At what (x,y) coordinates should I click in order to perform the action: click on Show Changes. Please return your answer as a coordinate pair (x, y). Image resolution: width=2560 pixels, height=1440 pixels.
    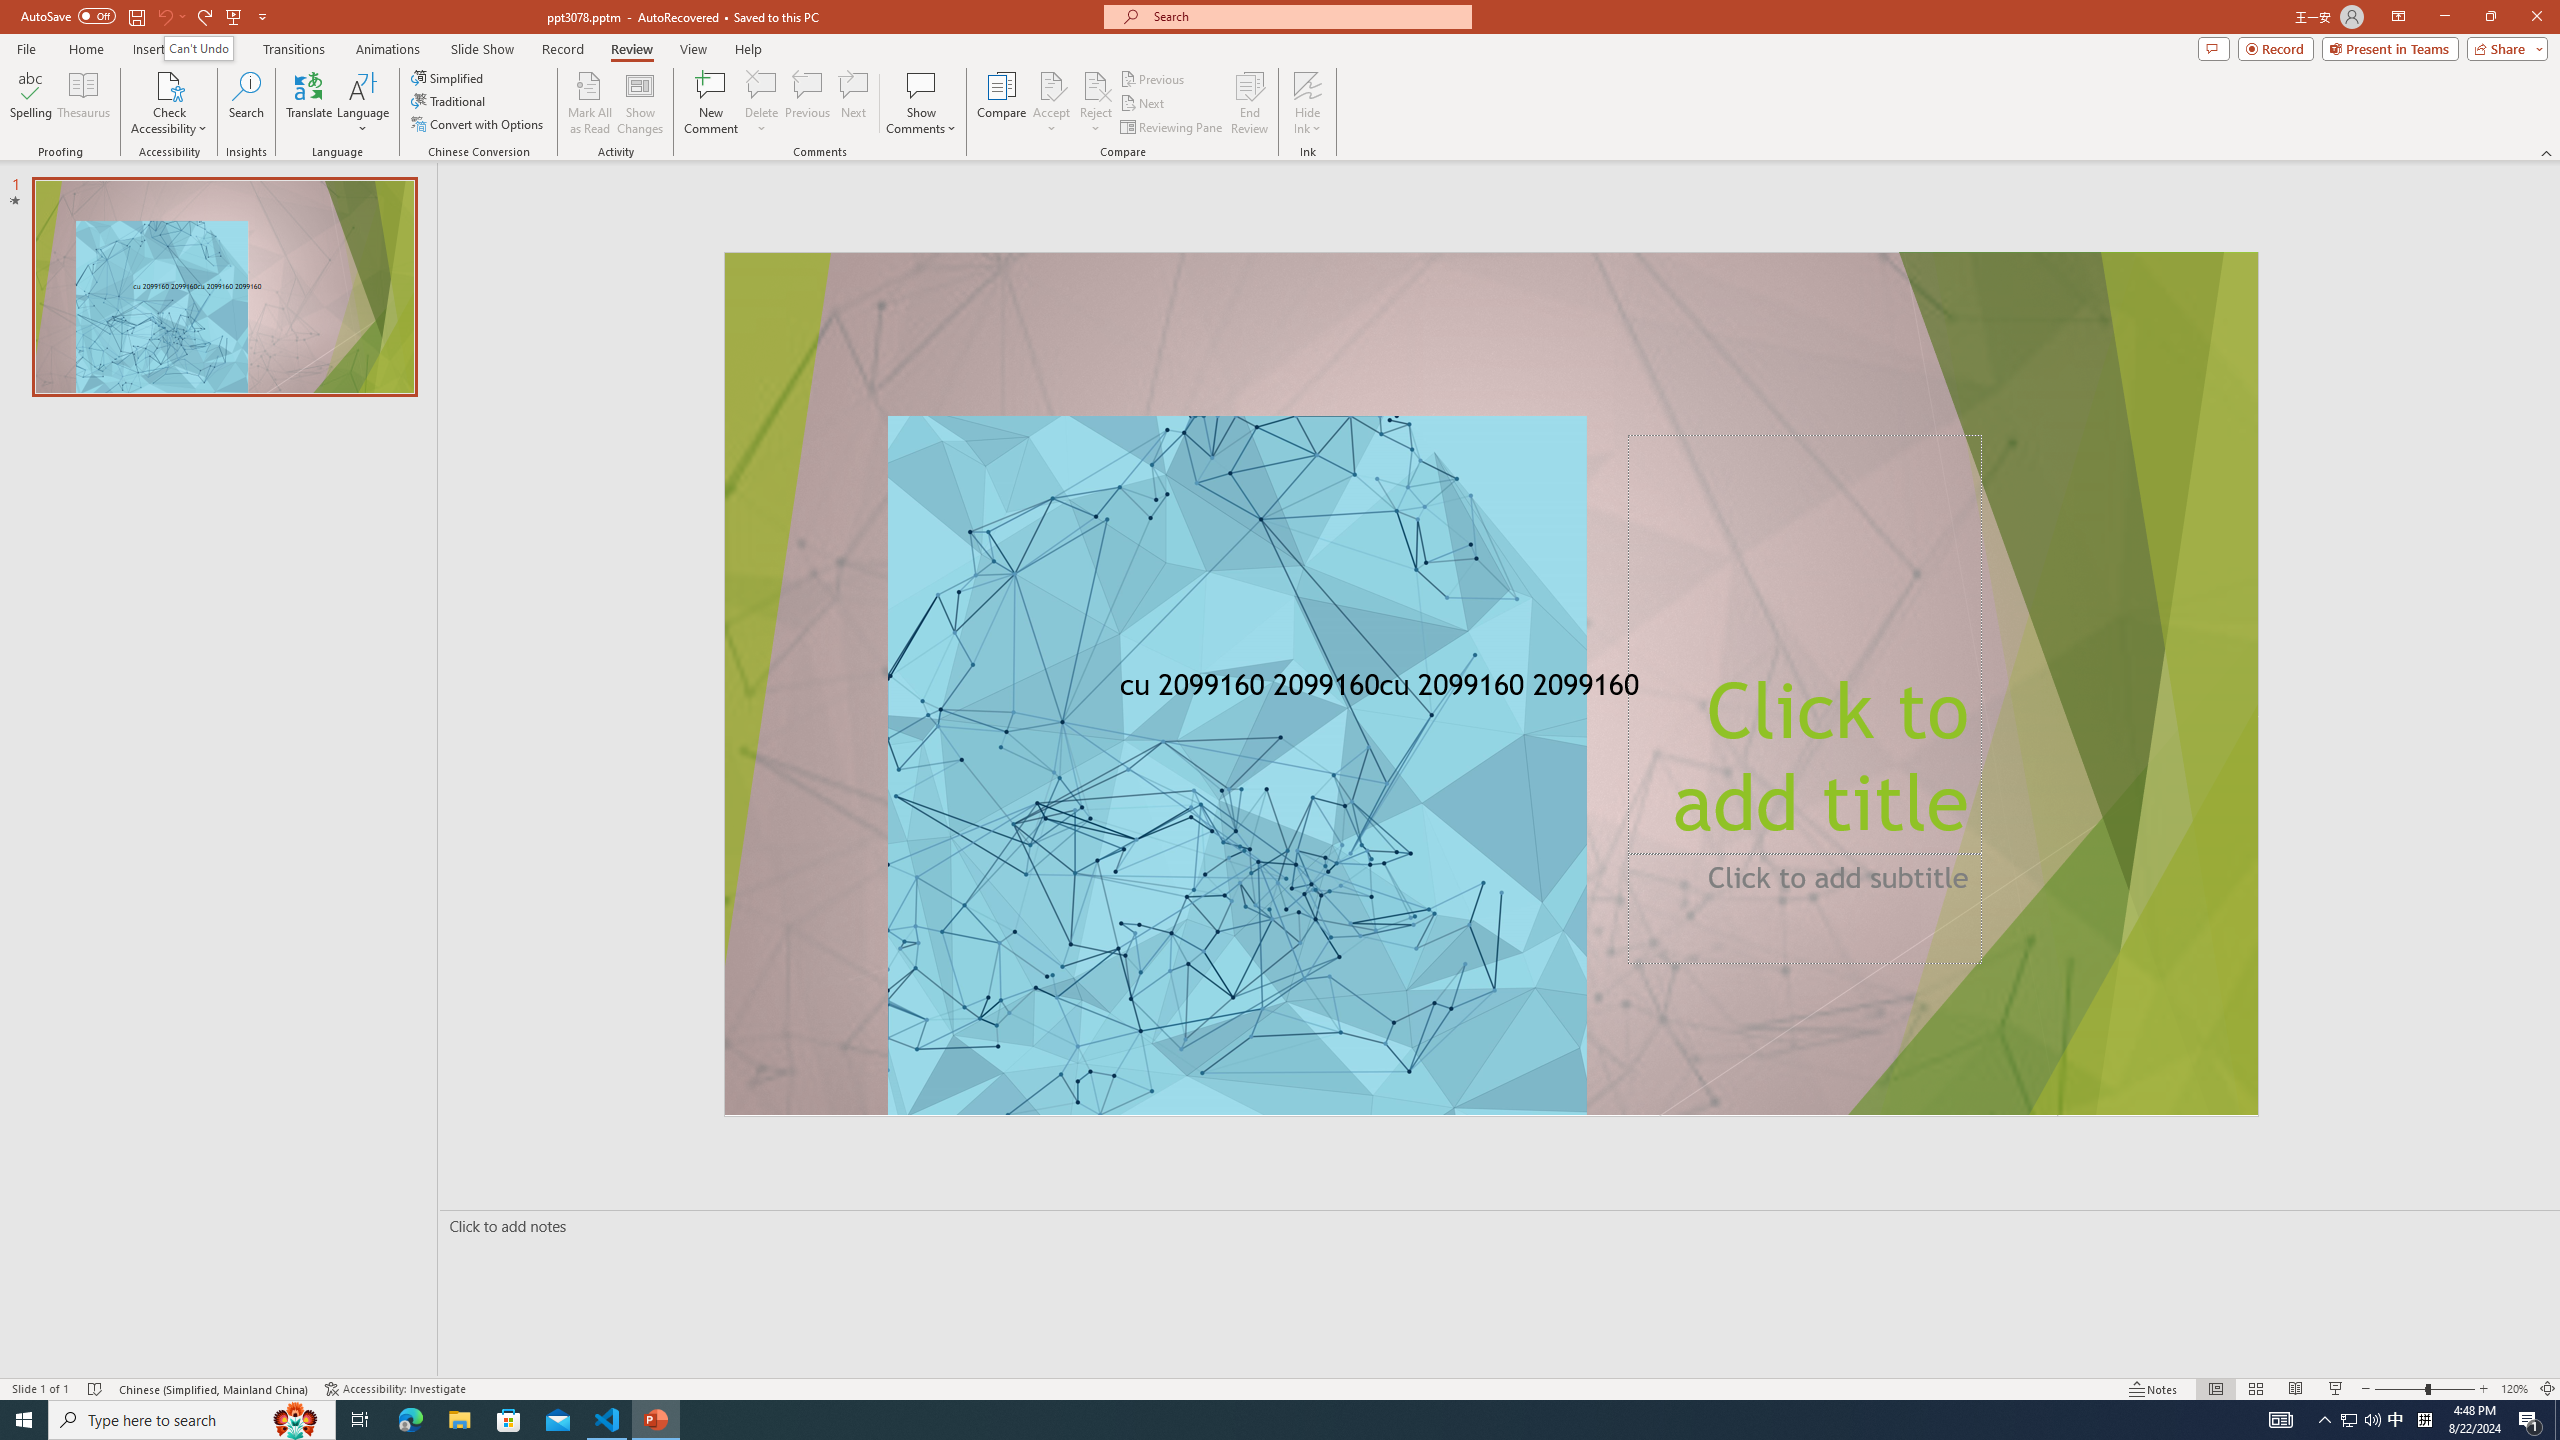
    Looking at the image, I should click on (640, 103).